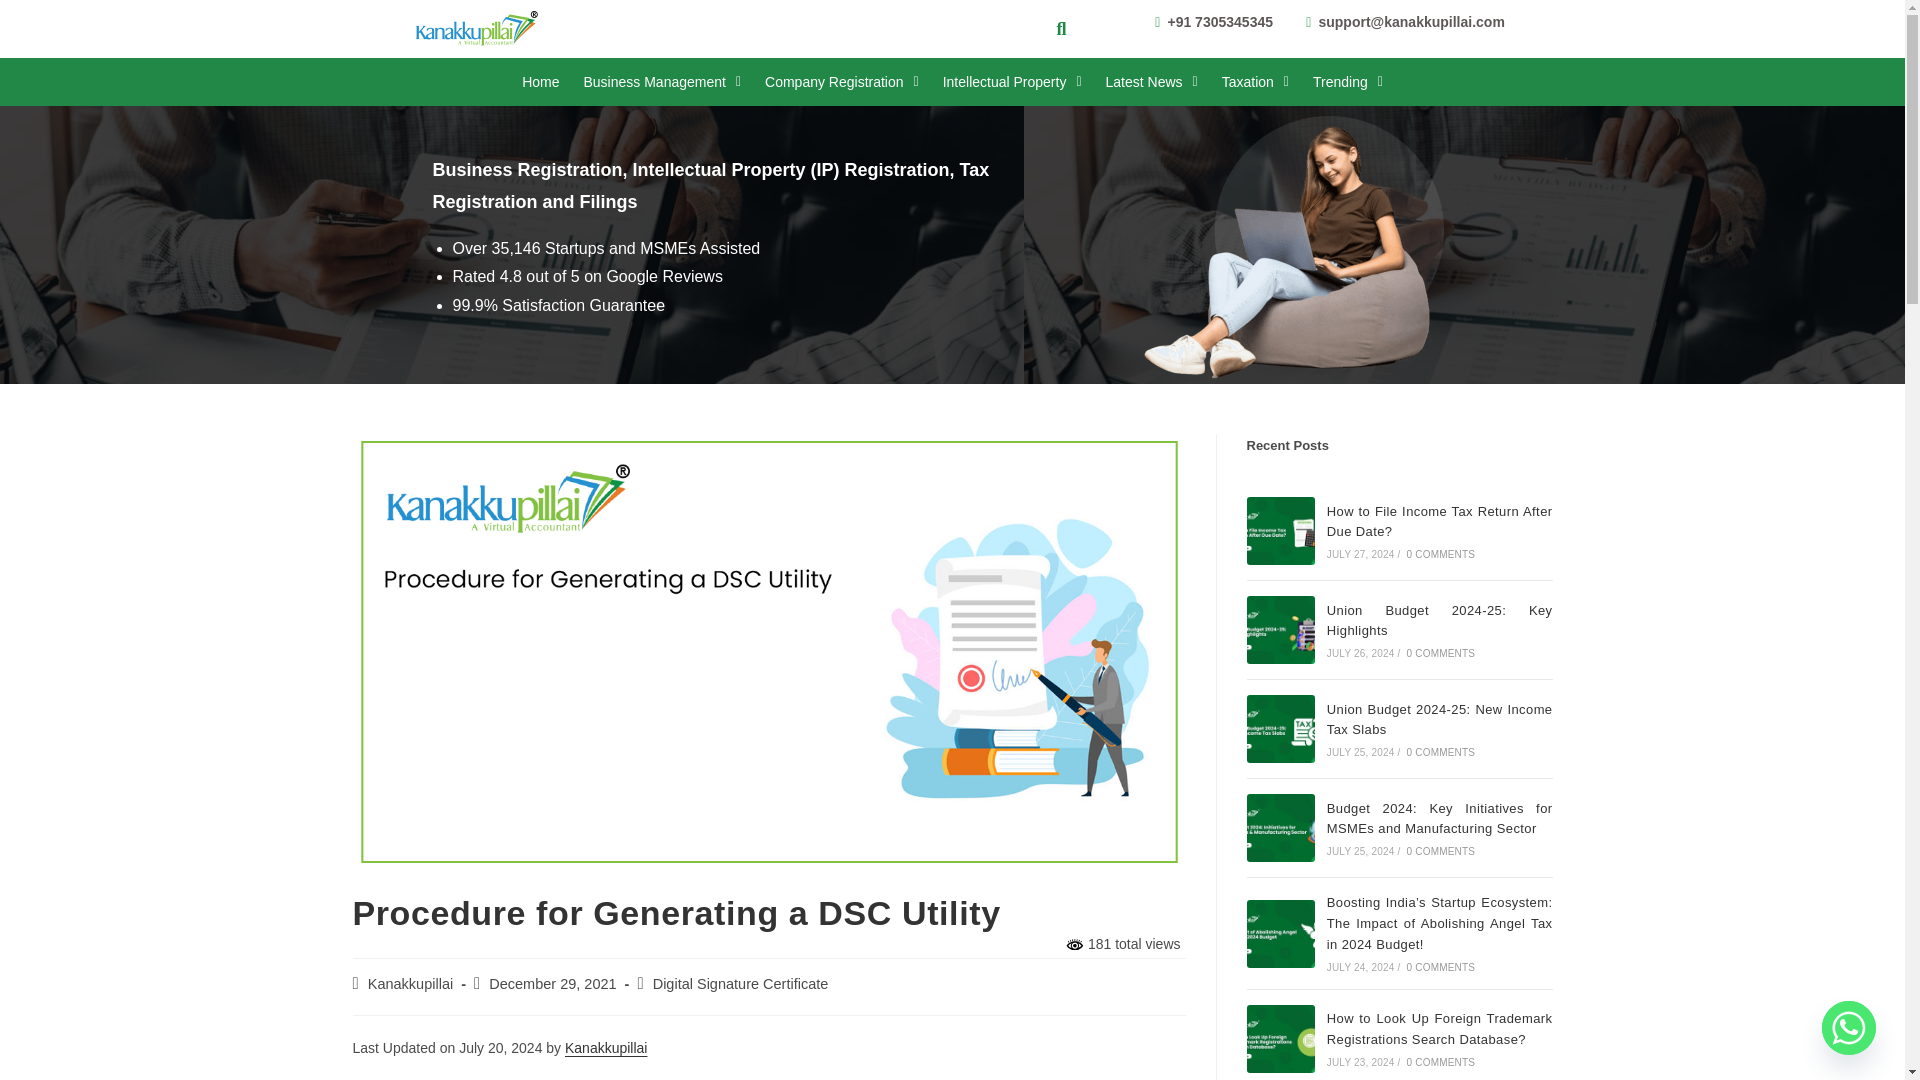  What do you see at coordinates (842, 82) in the screenshot?
I see `Company Registration` at bounding box center [842, 82].